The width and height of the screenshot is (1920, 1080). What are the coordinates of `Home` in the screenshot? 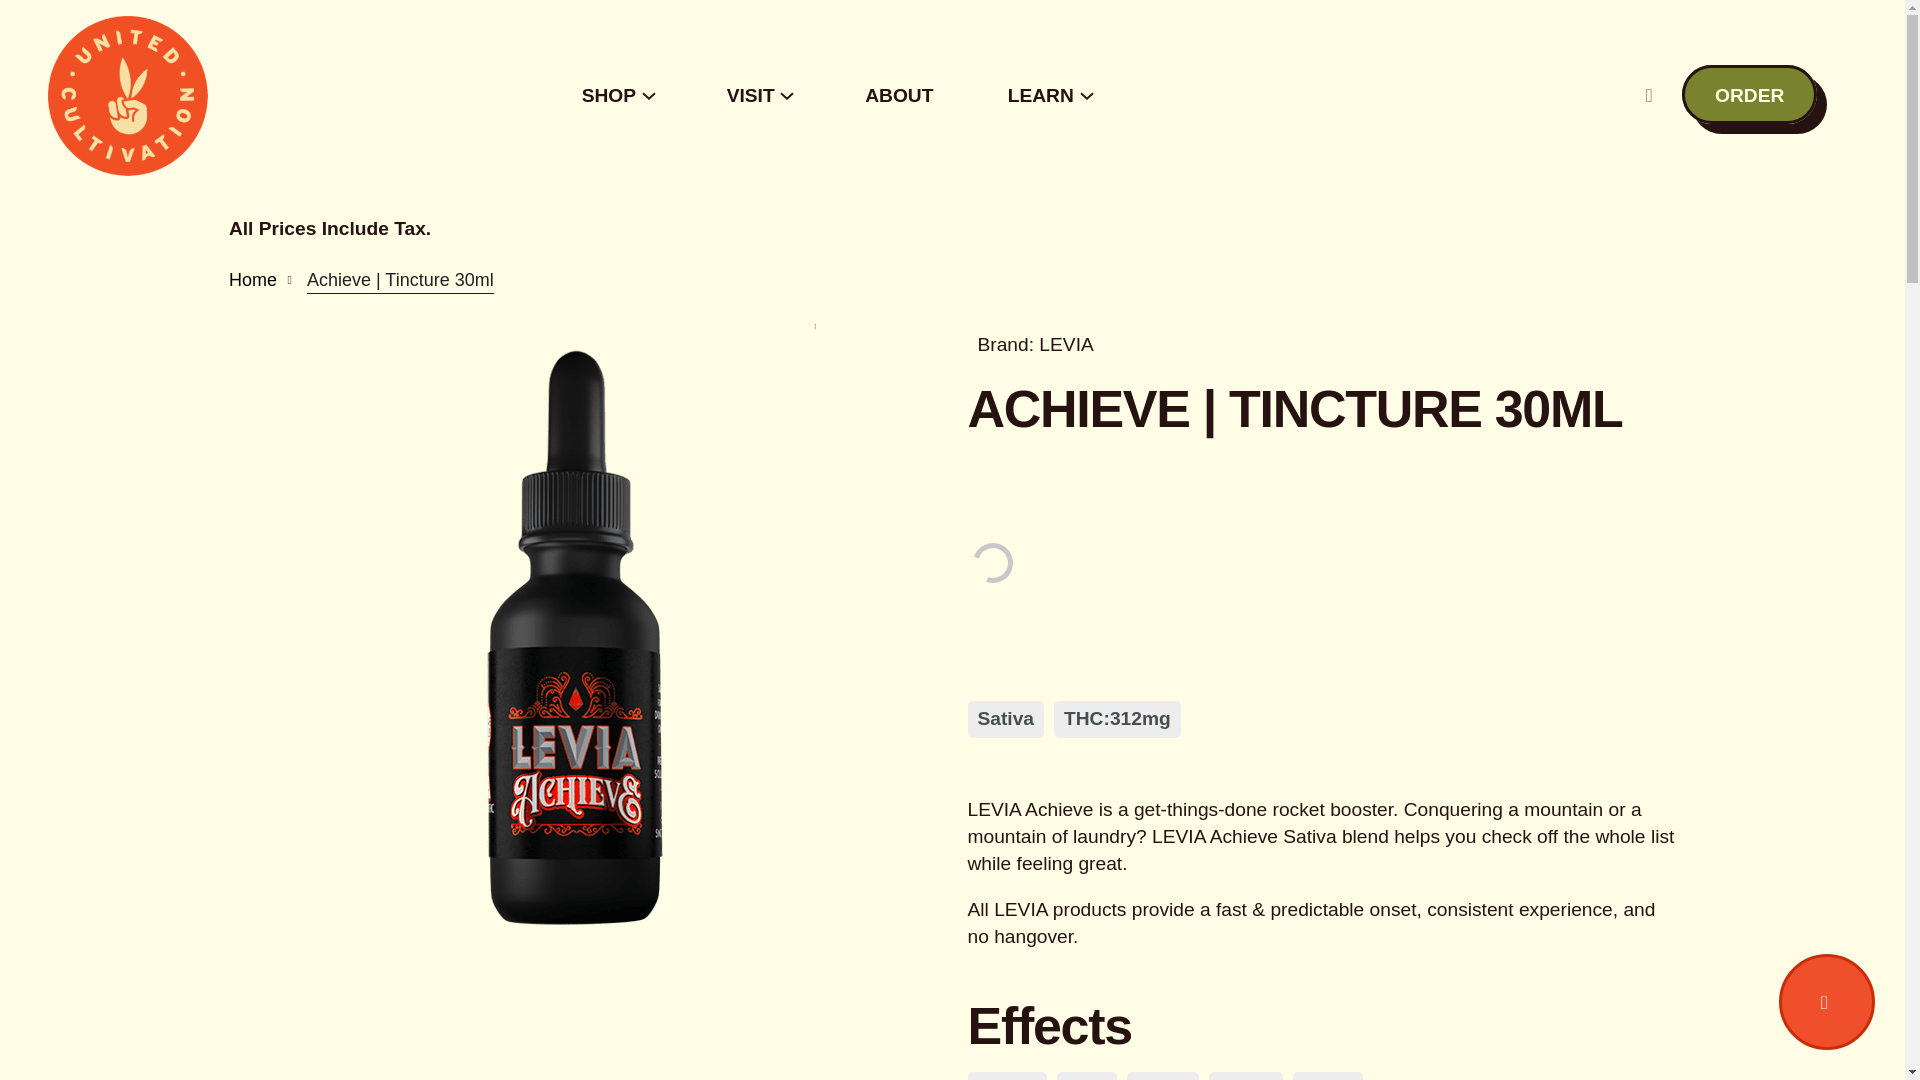 It's located at (252, 280).